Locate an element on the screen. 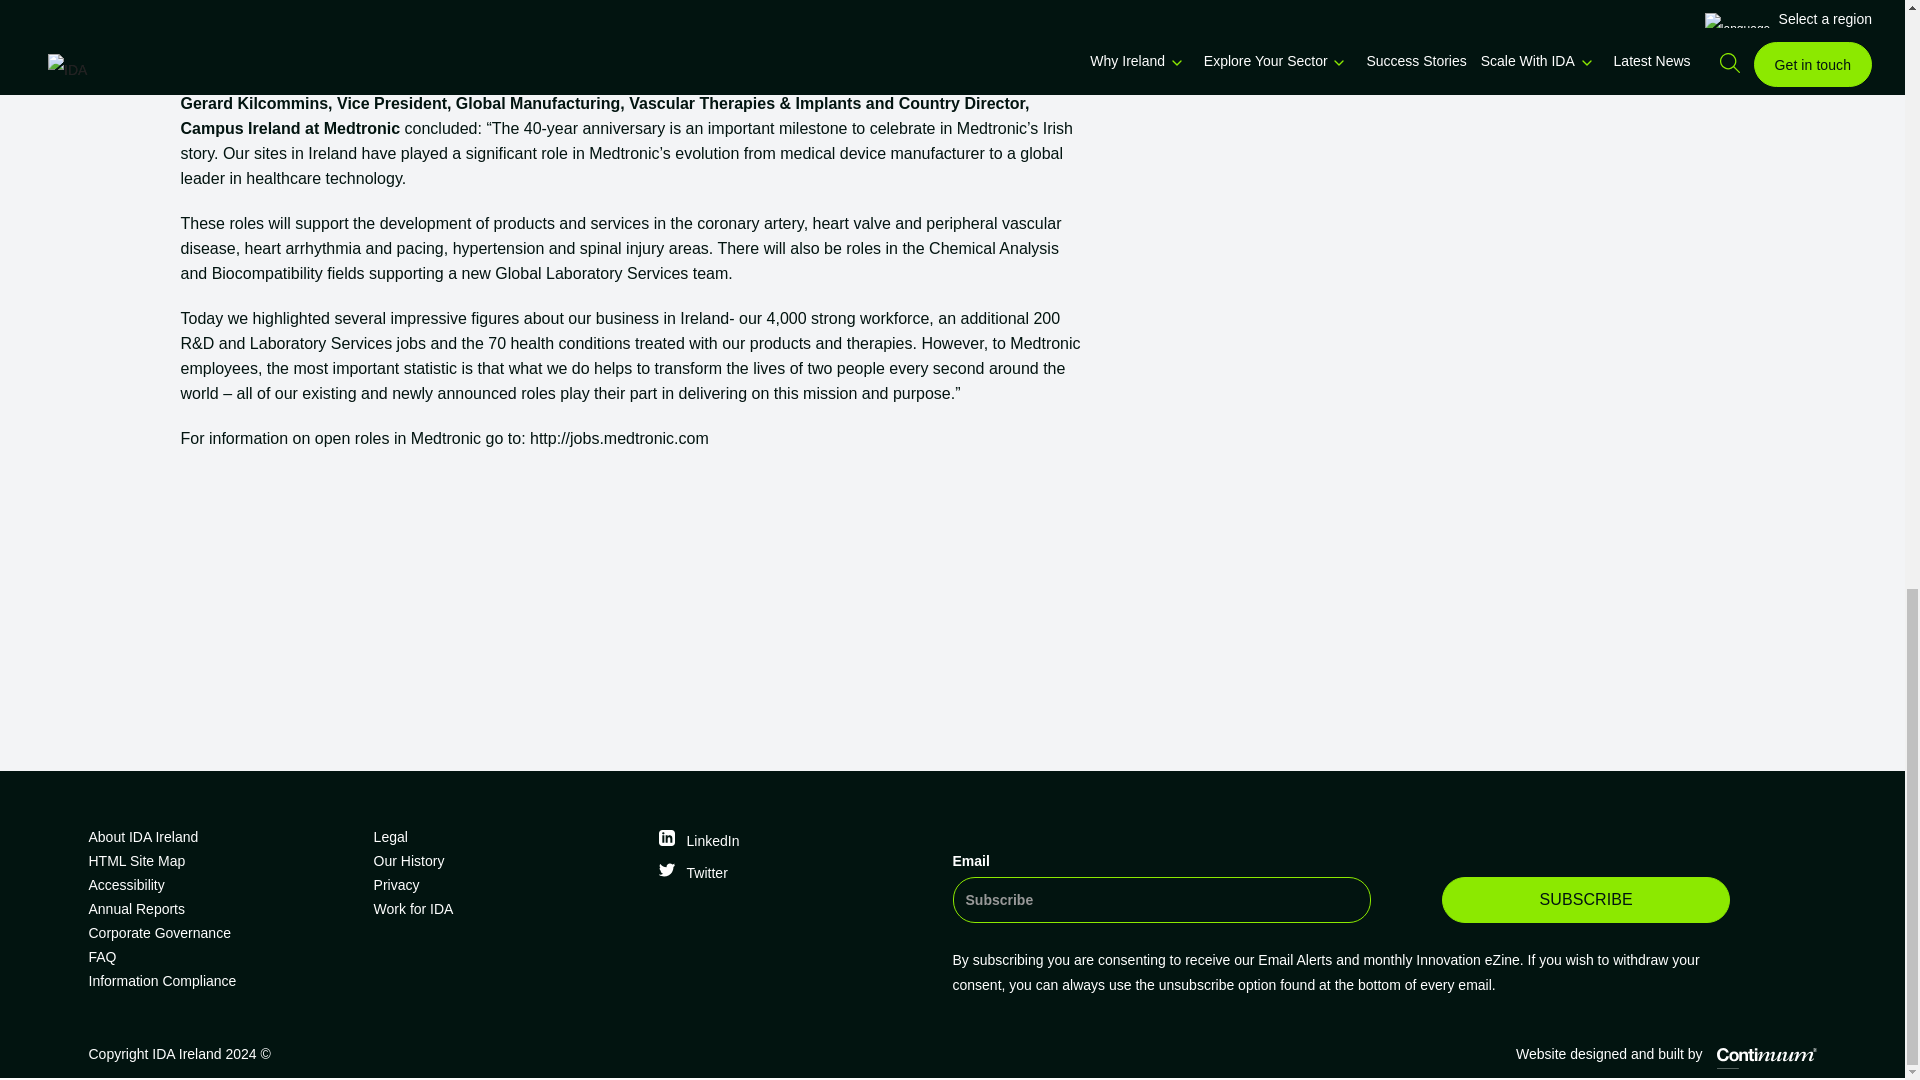 This screenshot has width=1920, height=1080. Privacy is located at coordinates (508, 884).